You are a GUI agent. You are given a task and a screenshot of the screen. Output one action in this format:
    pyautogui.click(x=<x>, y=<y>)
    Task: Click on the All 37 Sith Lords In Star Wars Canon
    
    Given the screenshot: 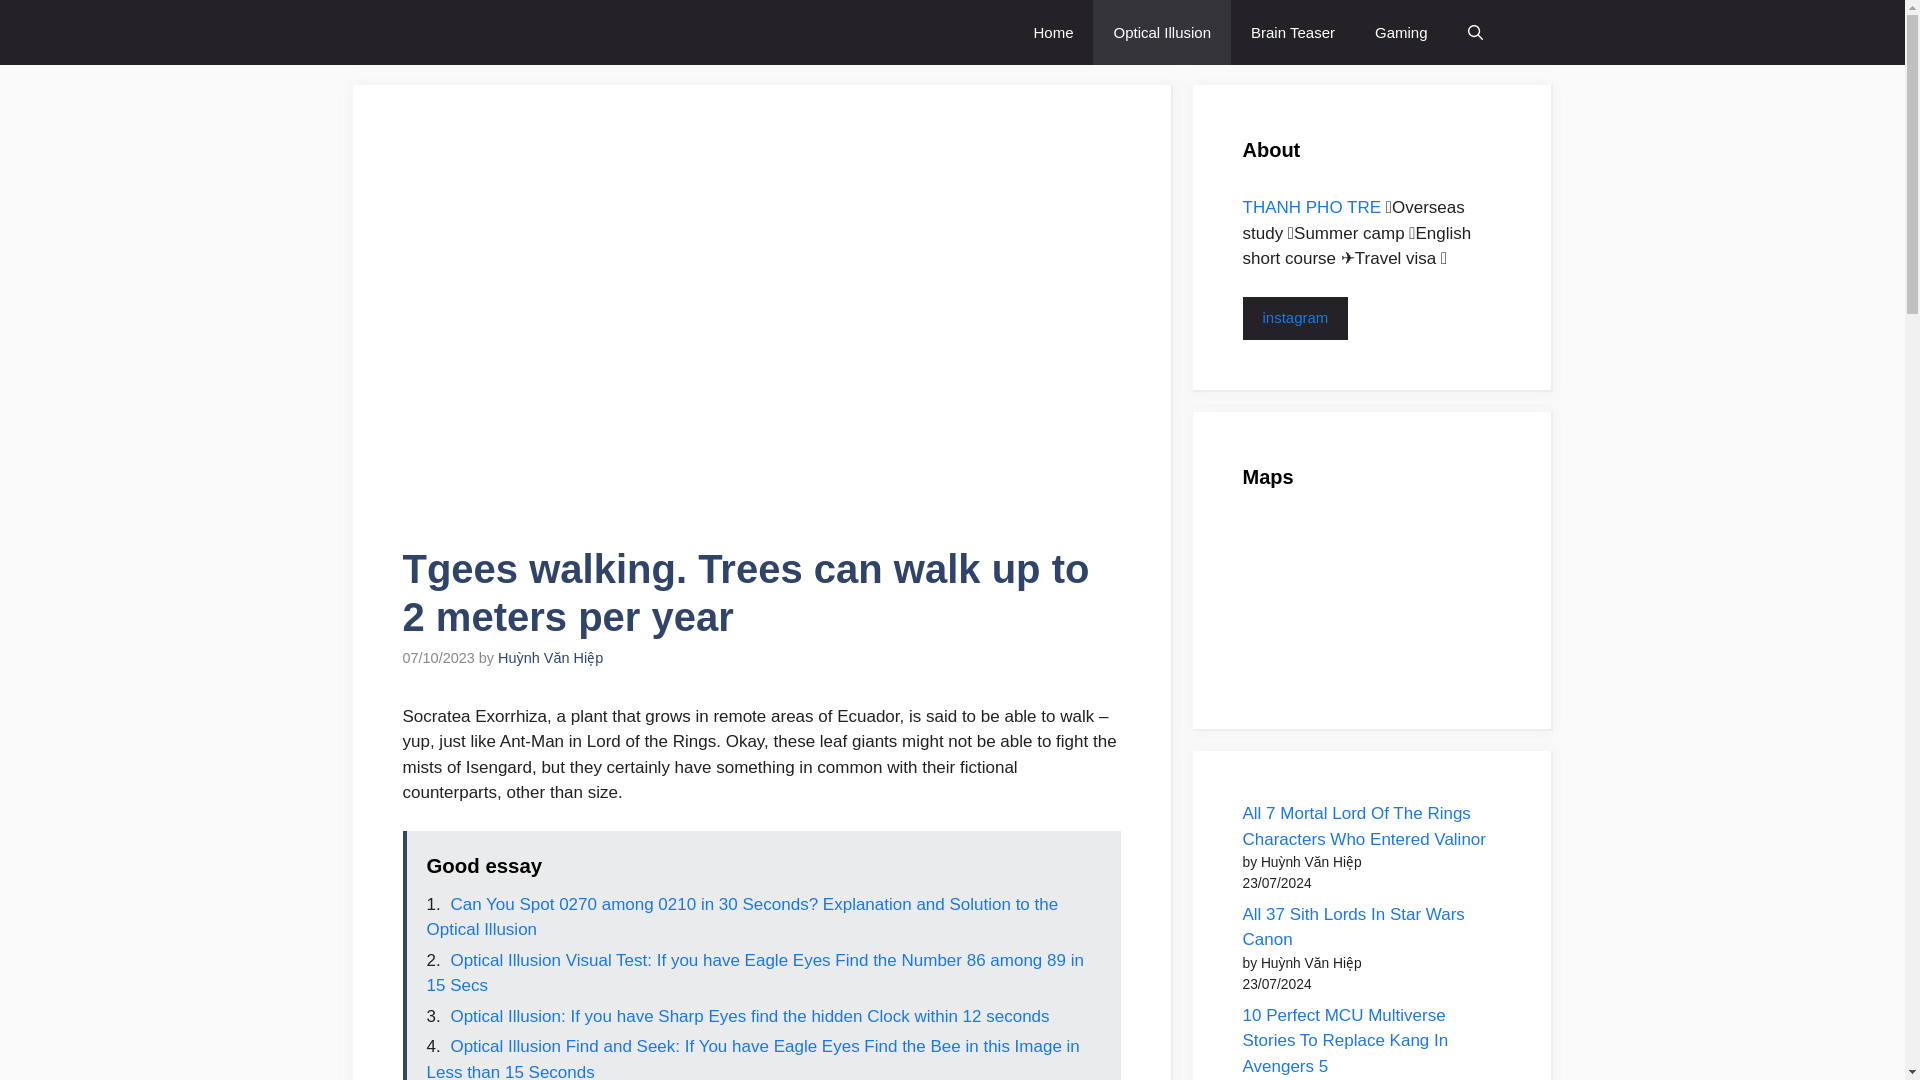 What is the action you would take?
    pyautogui.click(x=1352, y=928)
    